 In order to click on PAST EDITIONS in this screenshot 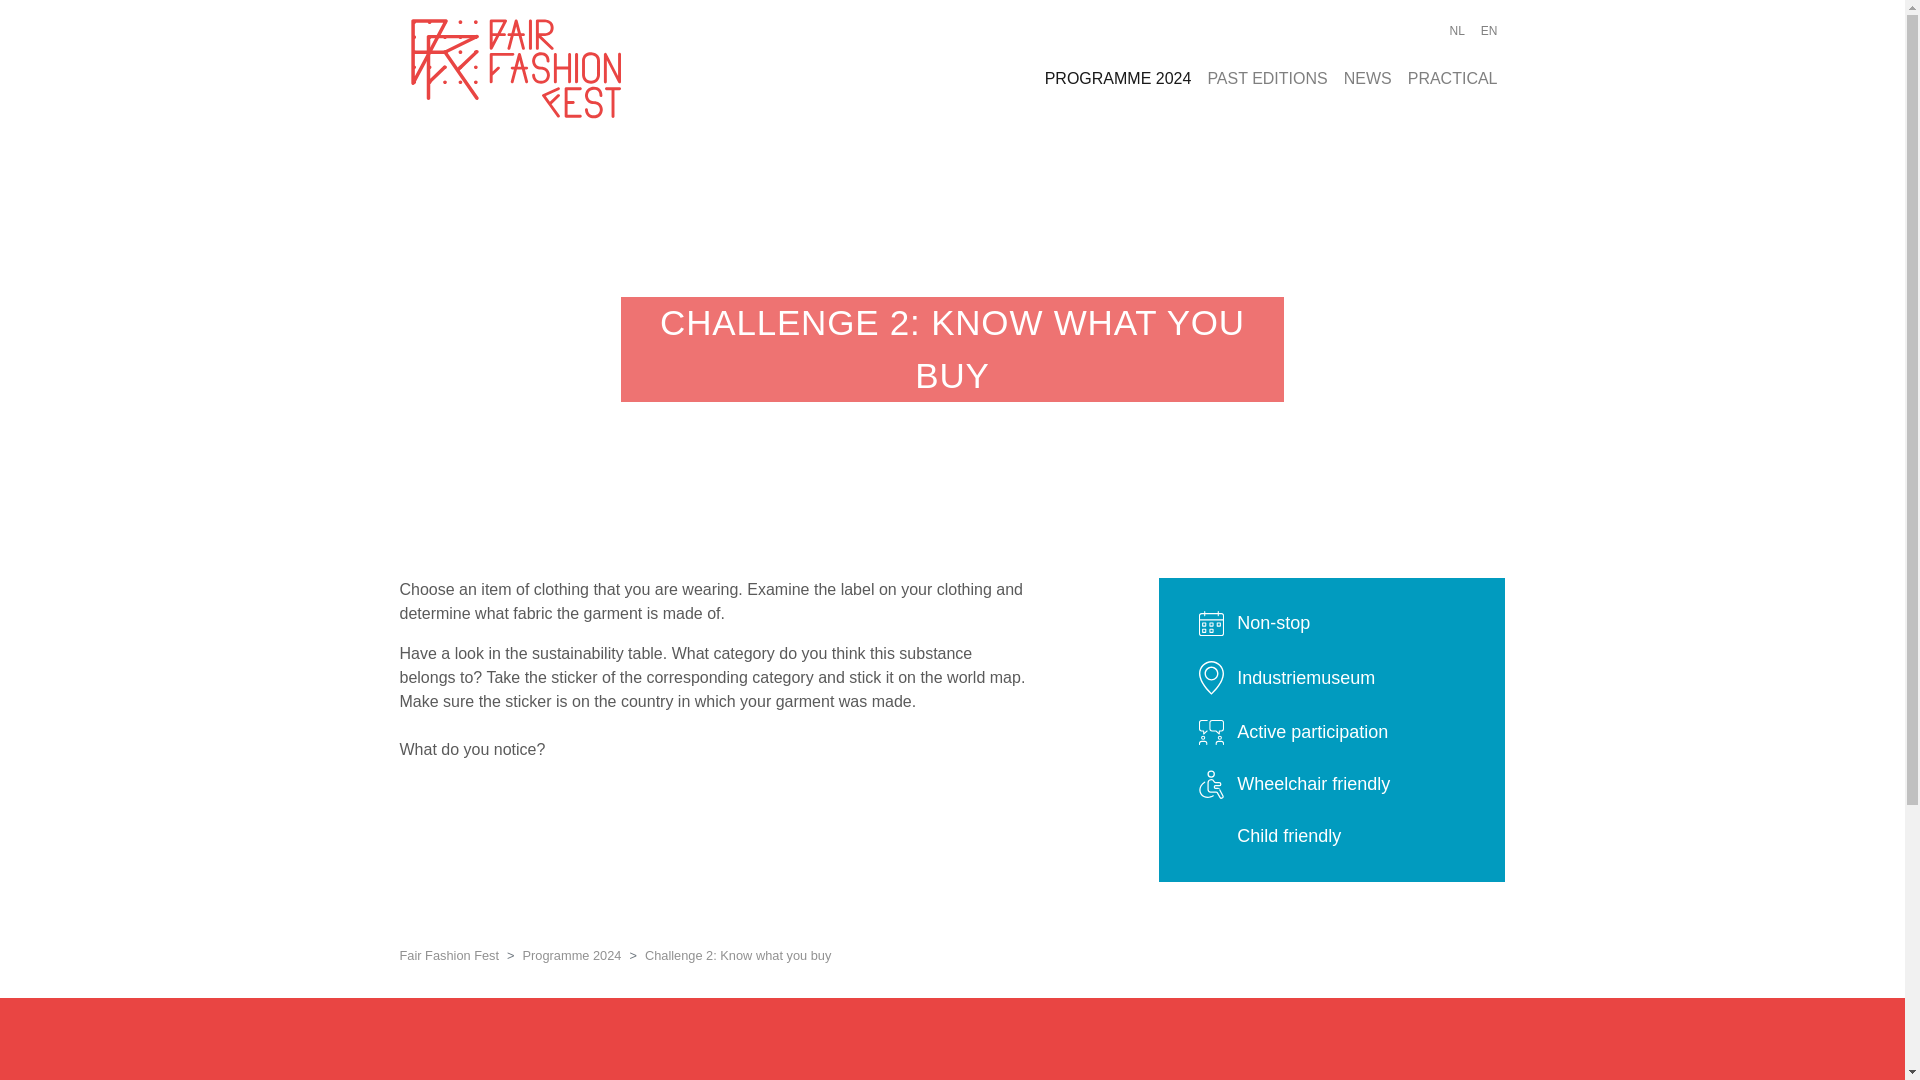, I will do `click(1266, 79)`.